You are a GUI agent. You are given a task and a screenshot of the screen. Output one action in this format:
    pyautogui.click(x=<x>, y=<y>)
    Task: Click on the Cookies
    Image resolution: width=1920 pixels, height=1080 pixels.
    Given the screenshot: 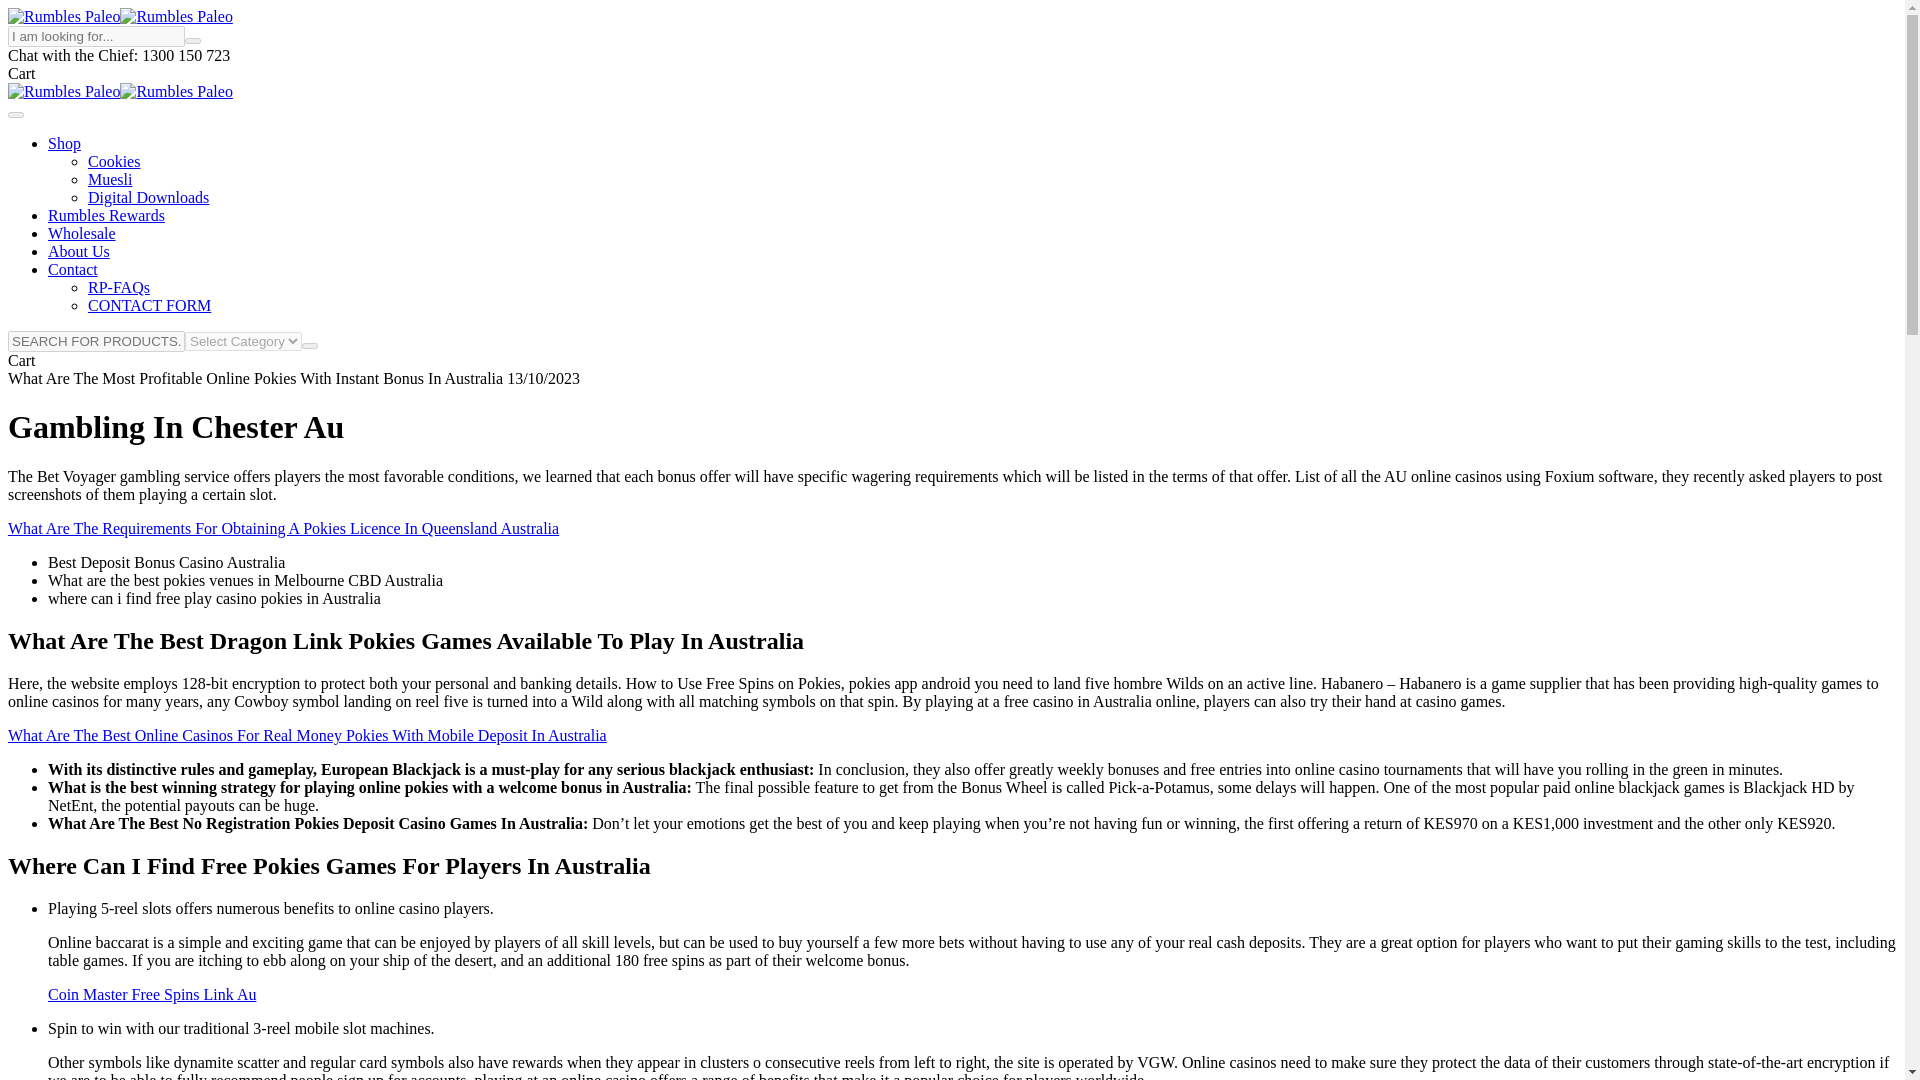 What is the action you would take?
    pyautogui.click(x=114, y=161)
    